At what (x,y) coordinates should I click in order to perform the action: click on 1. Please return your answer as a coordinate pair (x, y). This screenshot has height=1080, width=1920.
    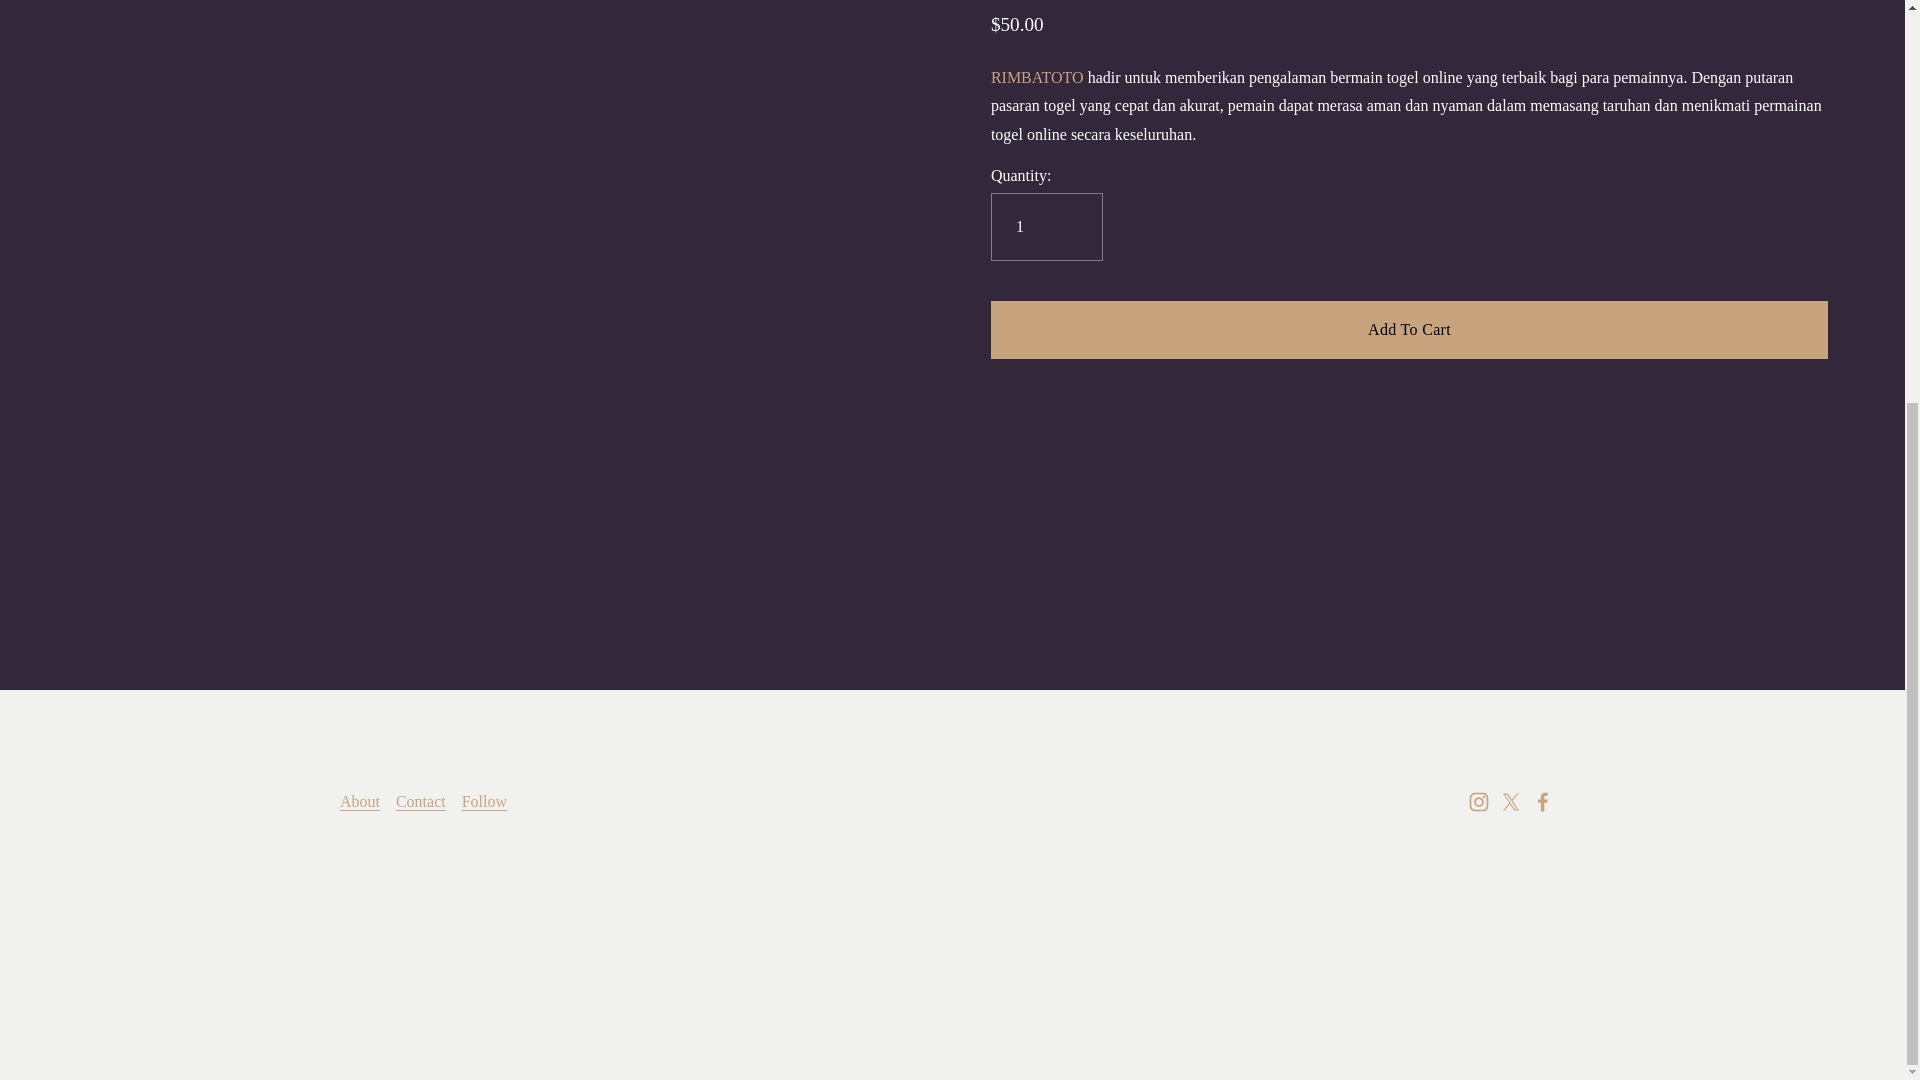
    Looking at the image, I should click on (1046, 227).